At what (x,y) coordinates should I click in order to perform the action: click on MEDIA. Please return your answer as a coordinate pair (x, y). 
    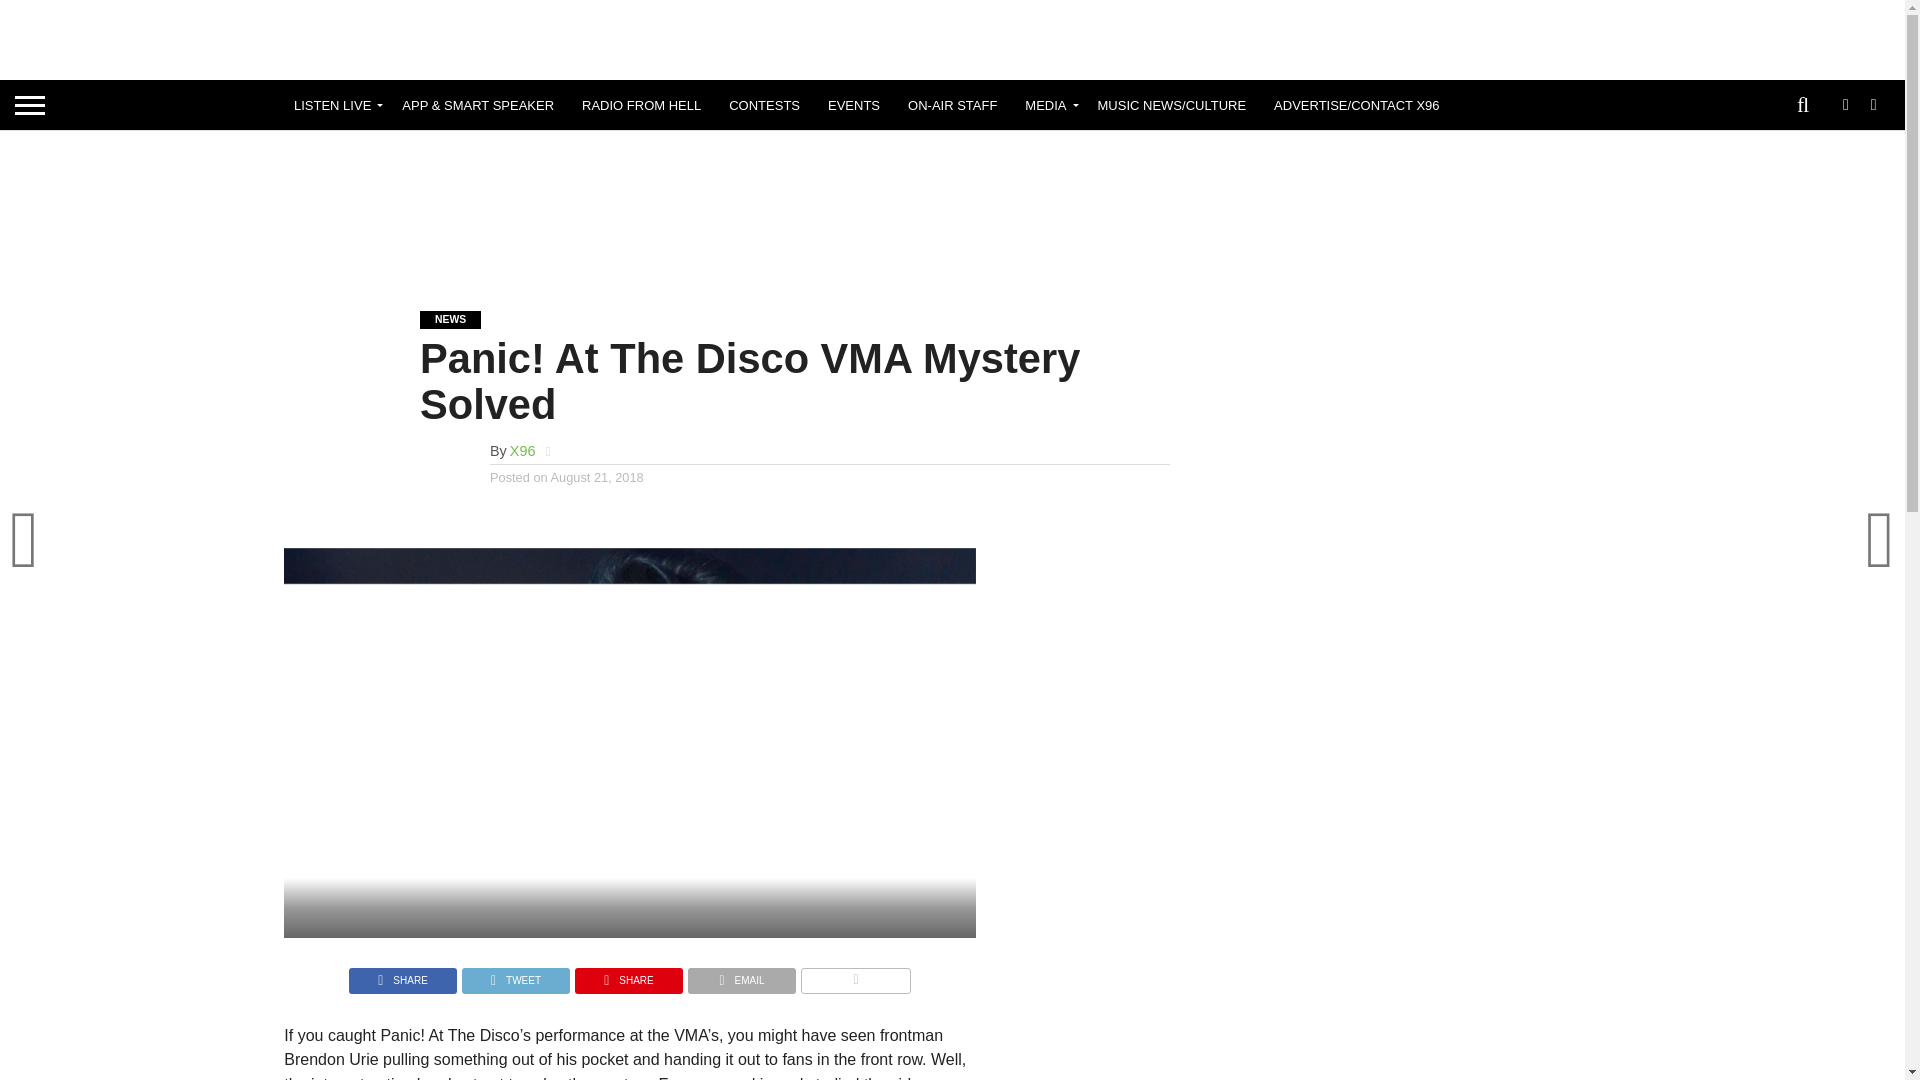
    Looking at the image, I should click on (1046, 104).